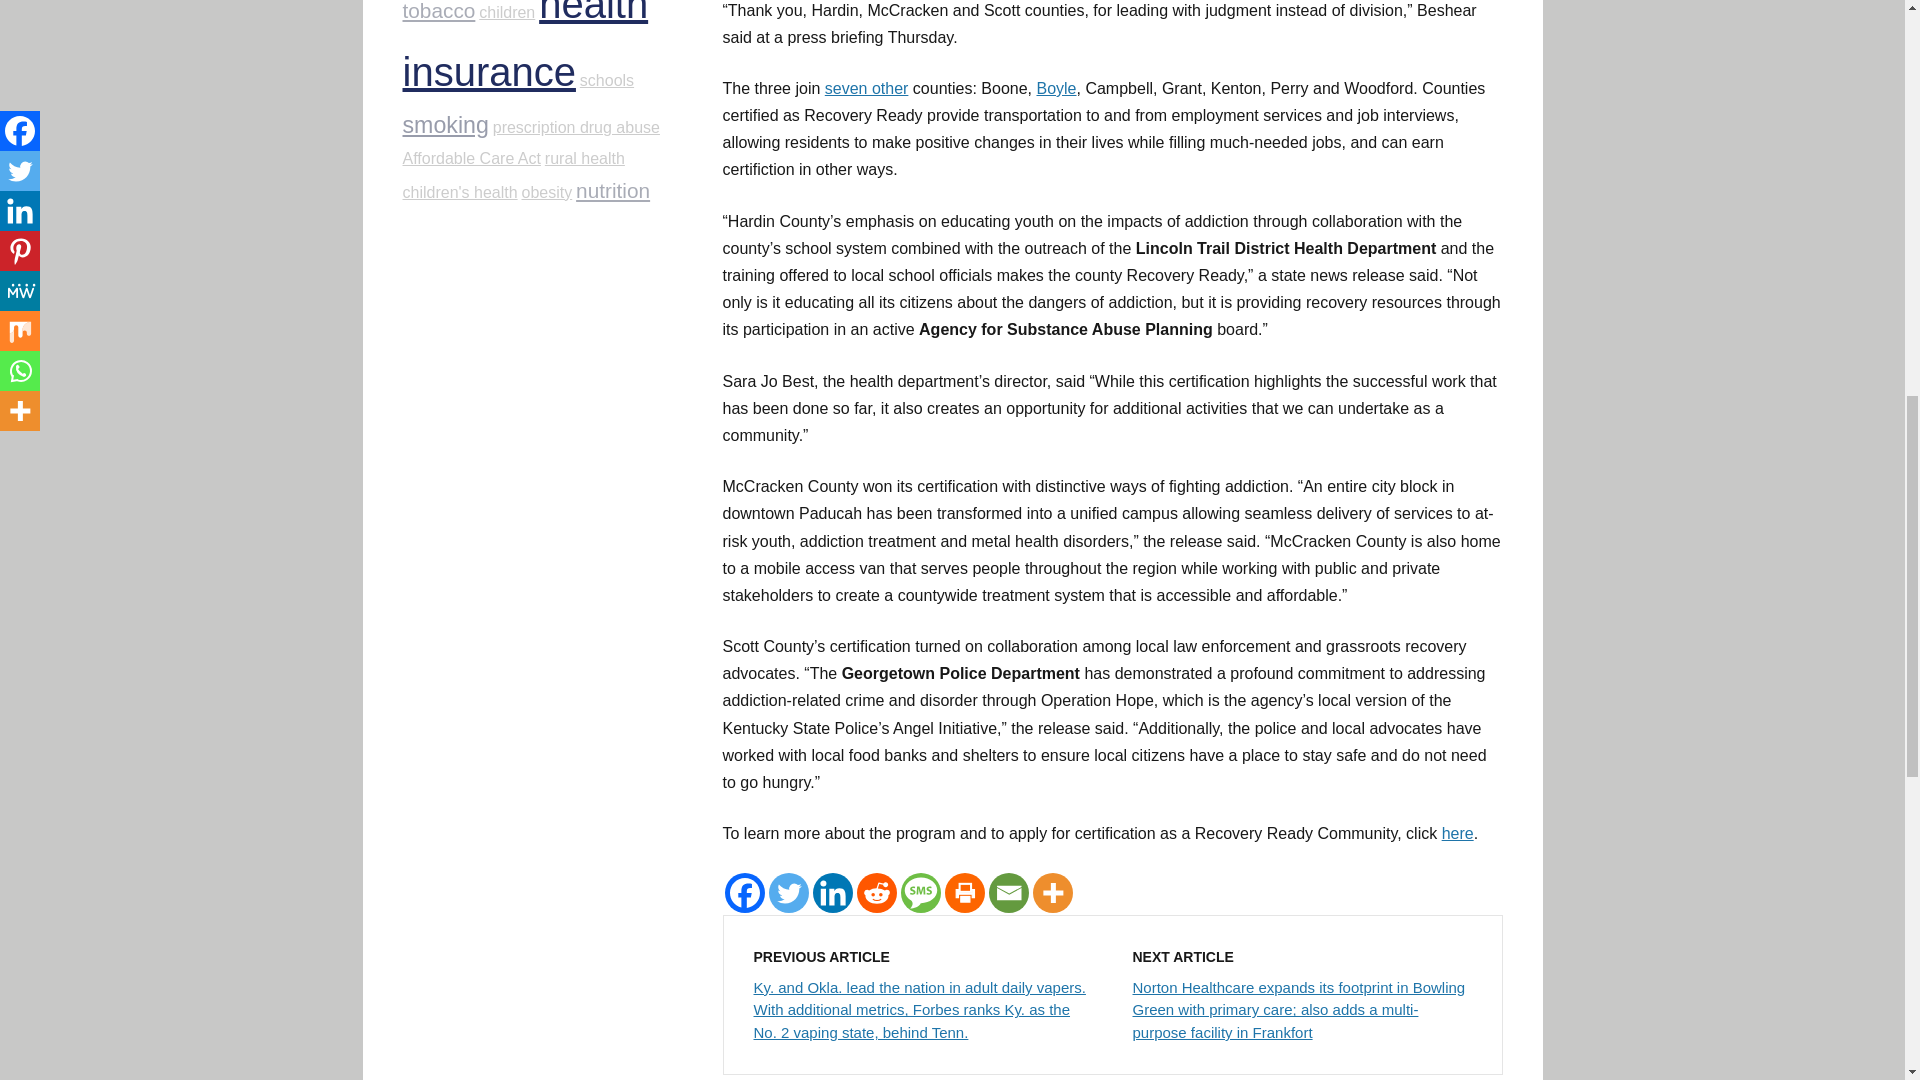  What do you see at coordinates (866, 88) in the screenshot?
I see `seven other` at bounding box center [866, 88].